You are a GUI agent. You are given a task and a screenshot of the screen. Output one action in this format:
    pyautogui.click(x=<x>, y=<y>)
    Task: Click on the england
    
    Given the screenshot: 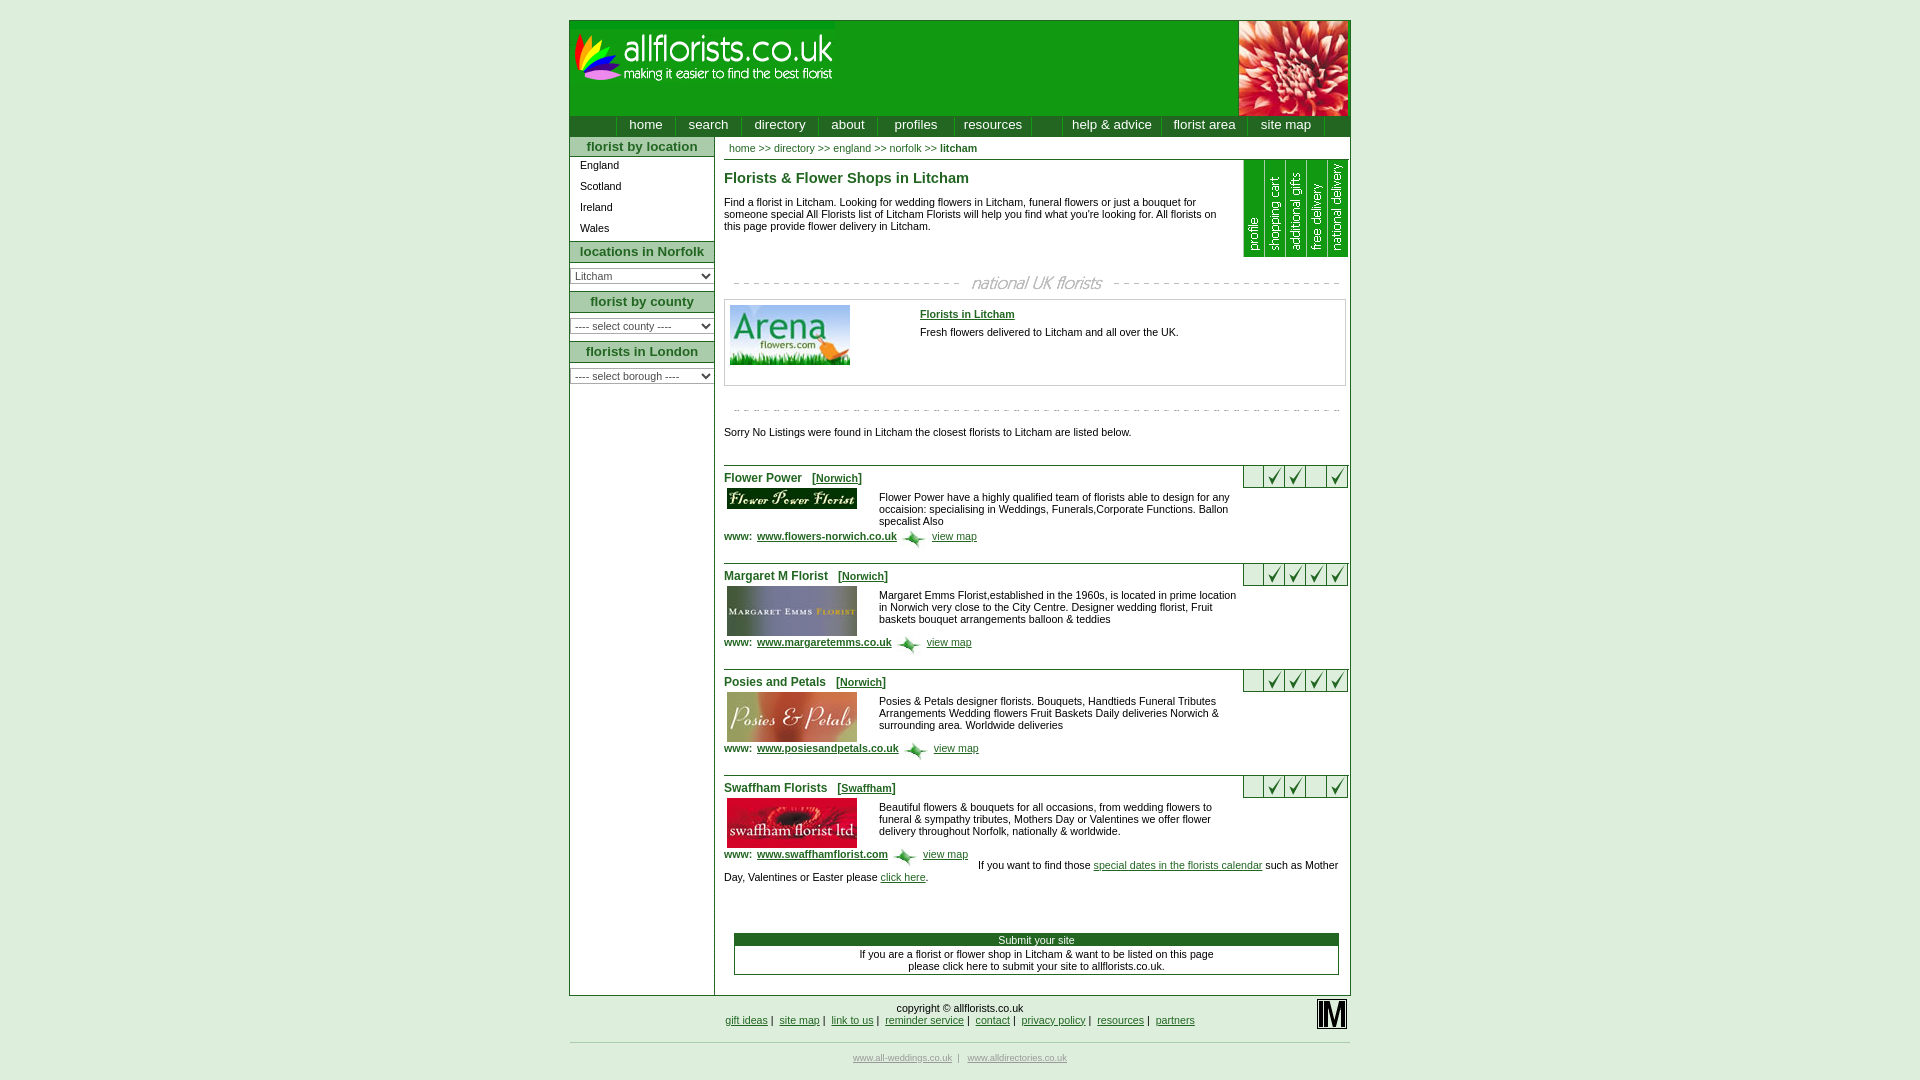 What is the action you would take?
    pyautogui.click(x=852, y=148)
    